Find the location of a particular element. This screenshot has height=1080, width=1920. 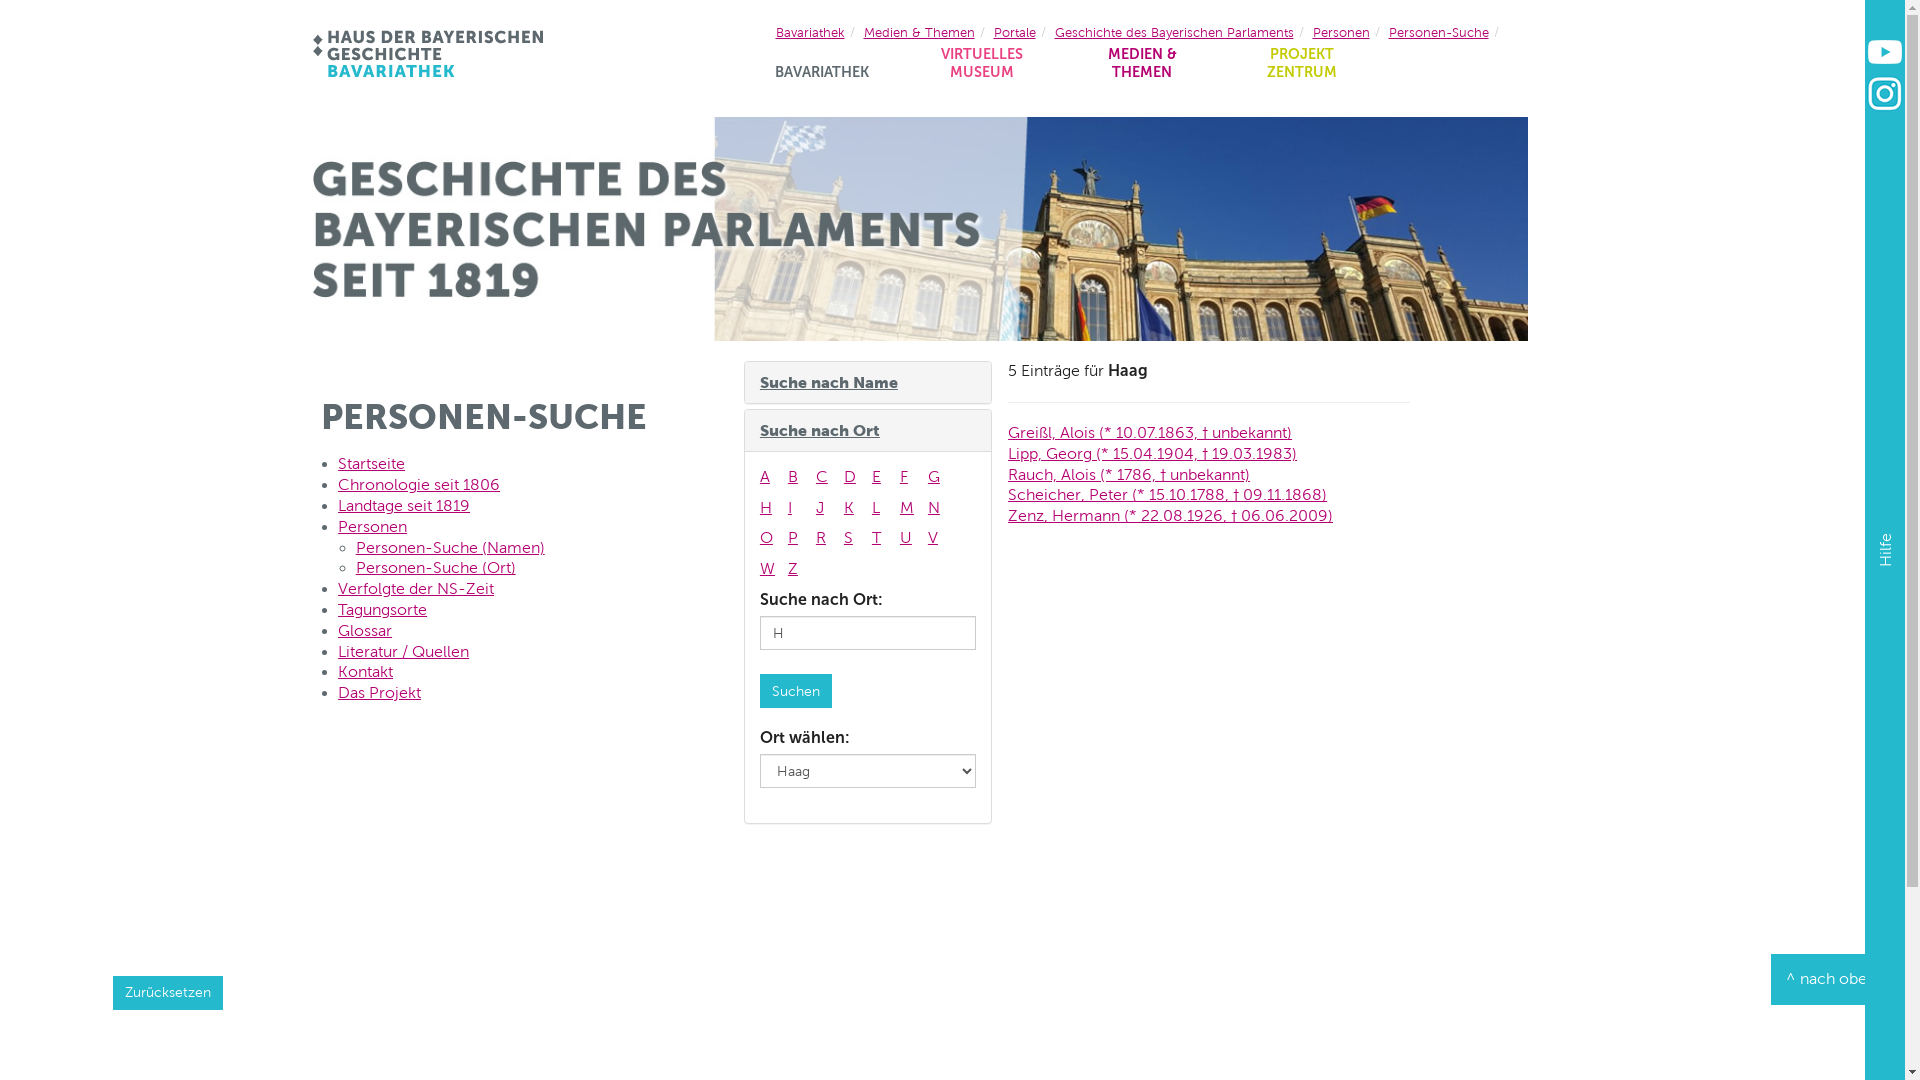

Glossar is located at coordinates (365, 630).